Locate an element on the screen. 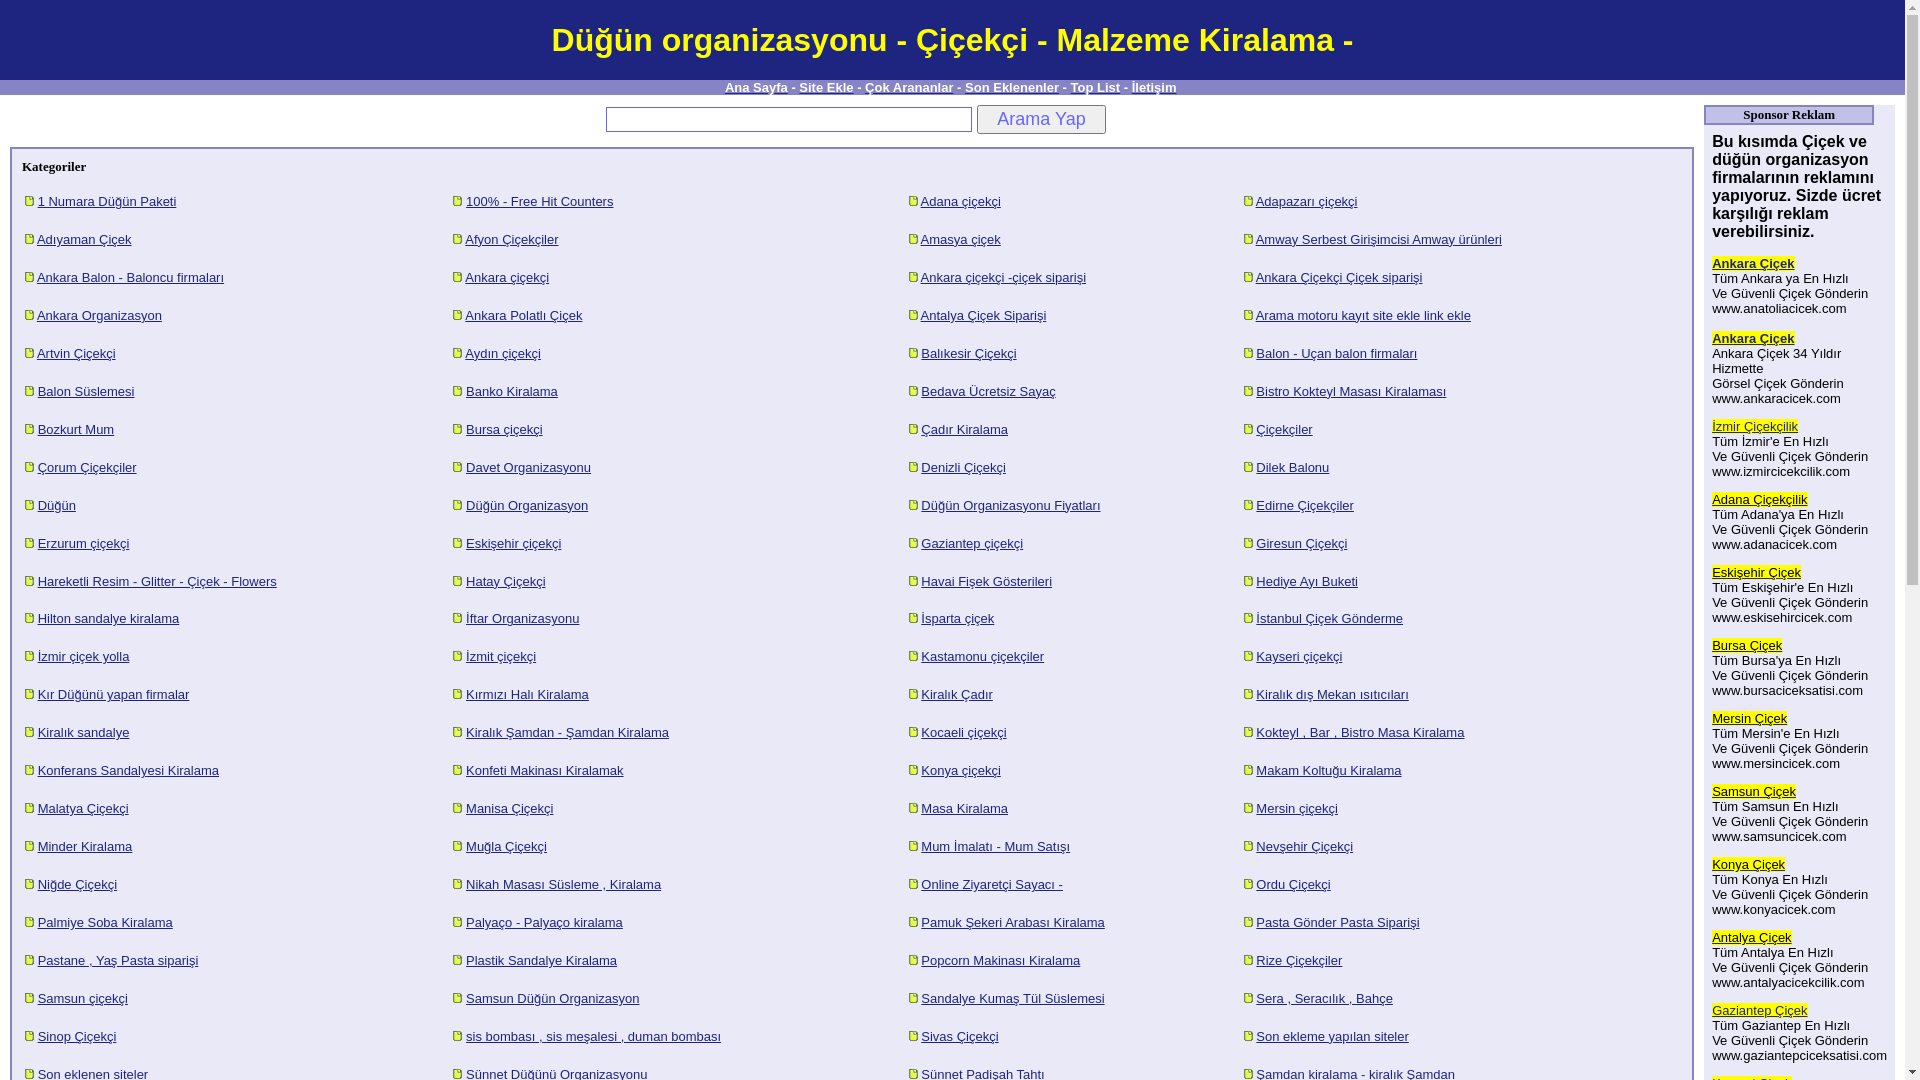 This screenshot has height=1080, width=1920. Bozkurt Mum is located at coordinates (76, 430).